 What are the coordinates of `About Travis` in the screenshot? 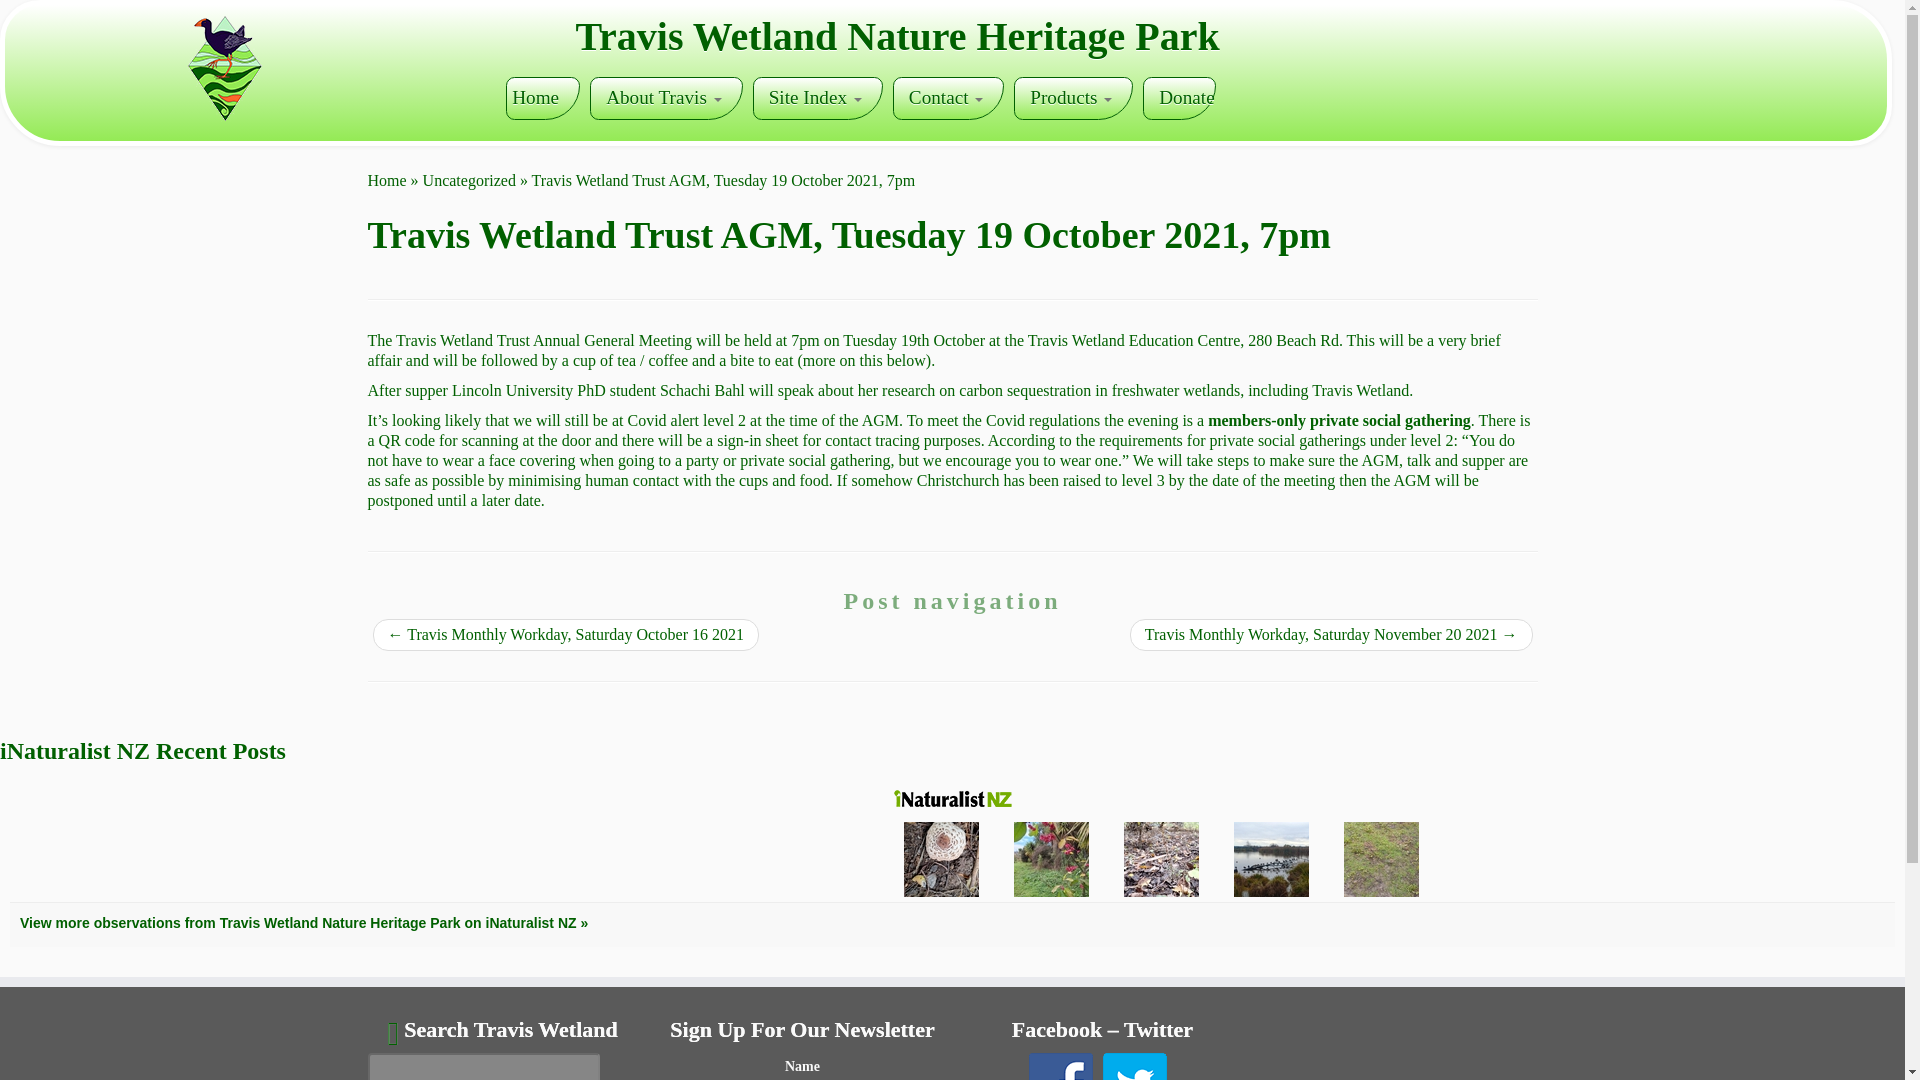 It's located at (666, 98).